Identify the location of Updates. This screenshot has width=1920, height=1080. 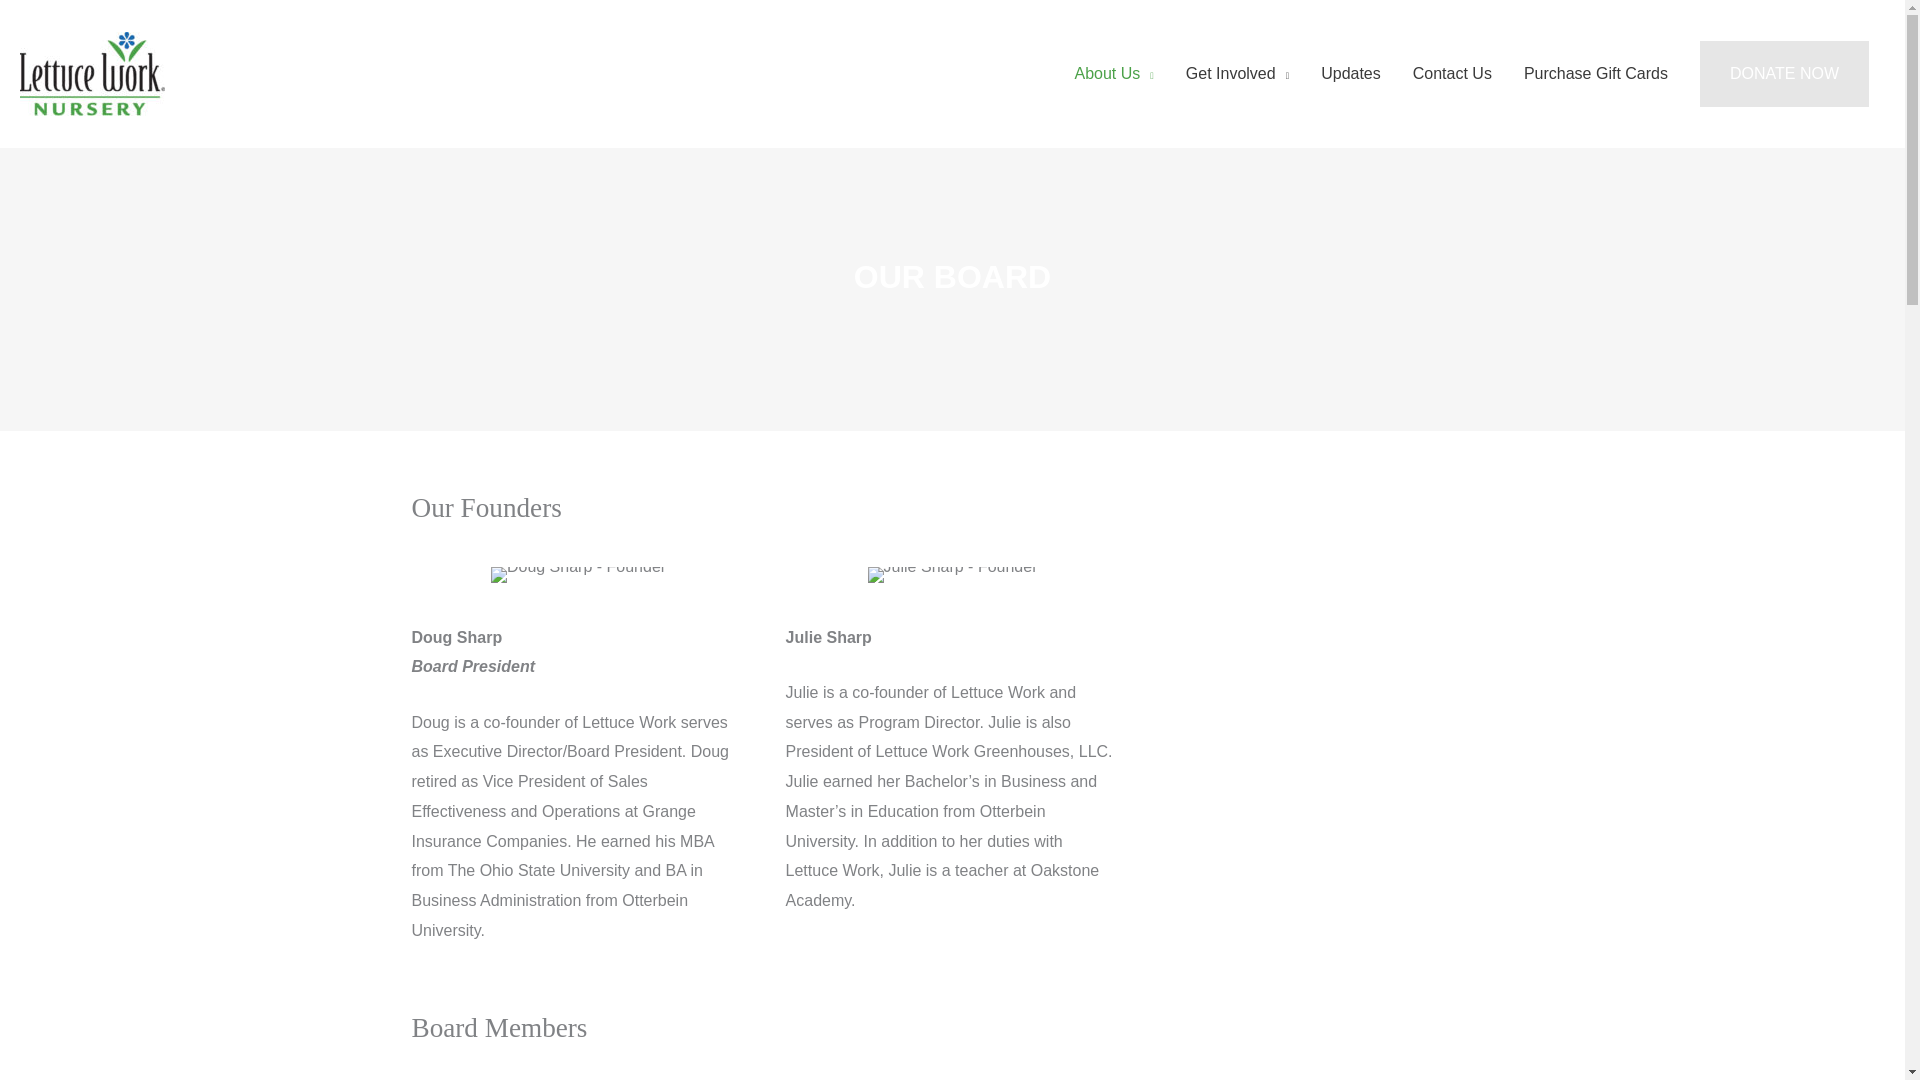
(1351, 74).